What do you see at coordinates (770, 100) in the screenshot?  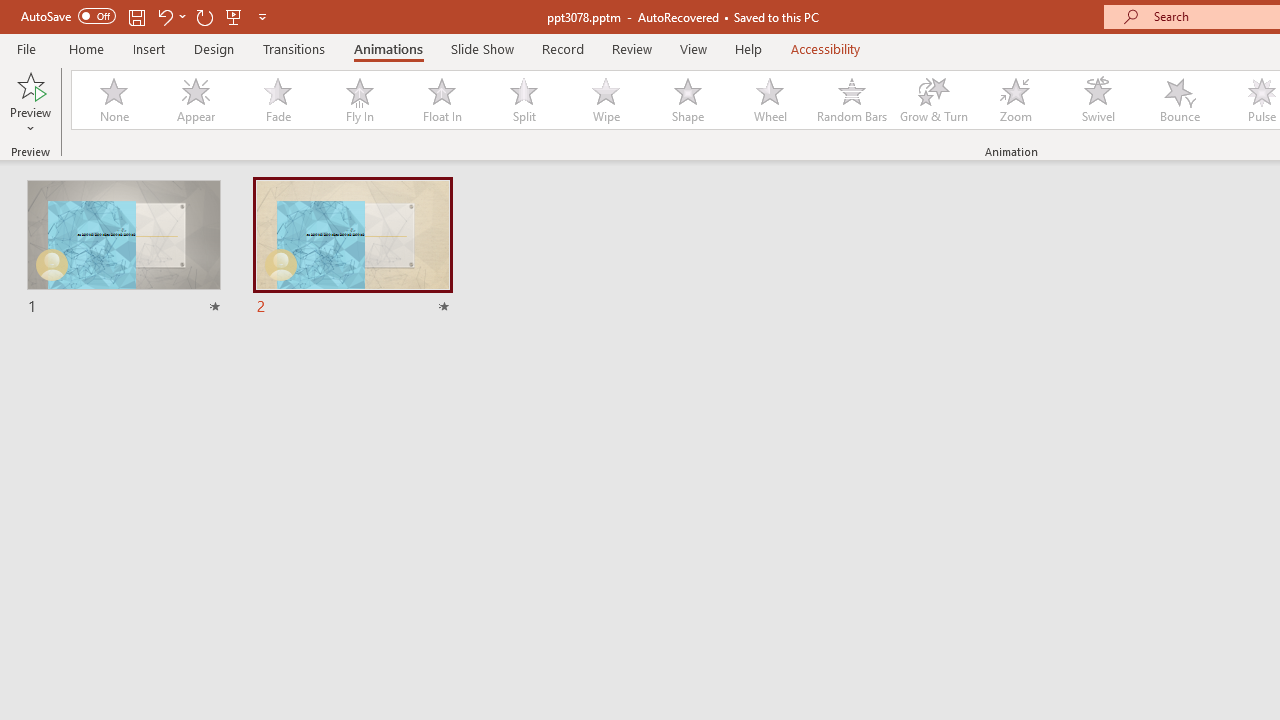 I see `Wheel` at bounding box center [770, 100].